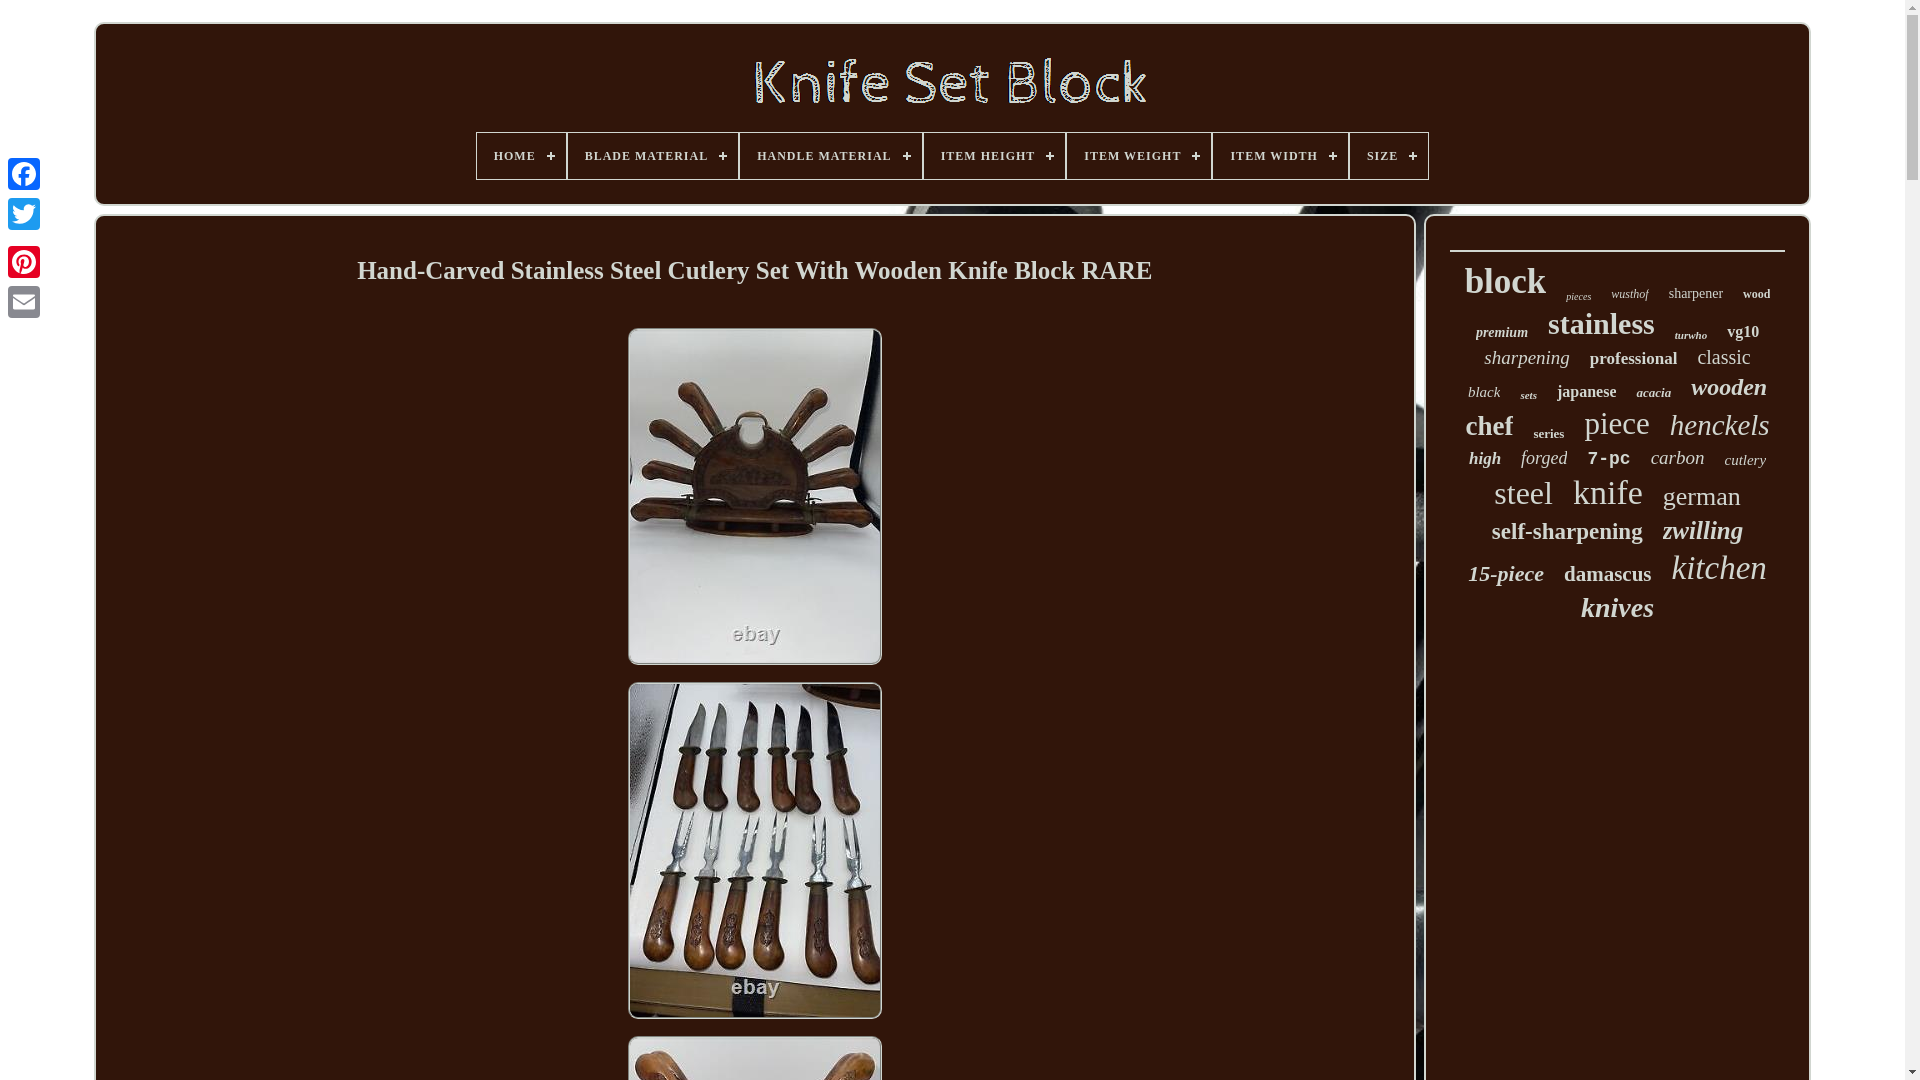  What do you see at coordinates (994, 156) in the screenshot?
I see `ITEM HEIGHT` at bounding box center [994, 156].